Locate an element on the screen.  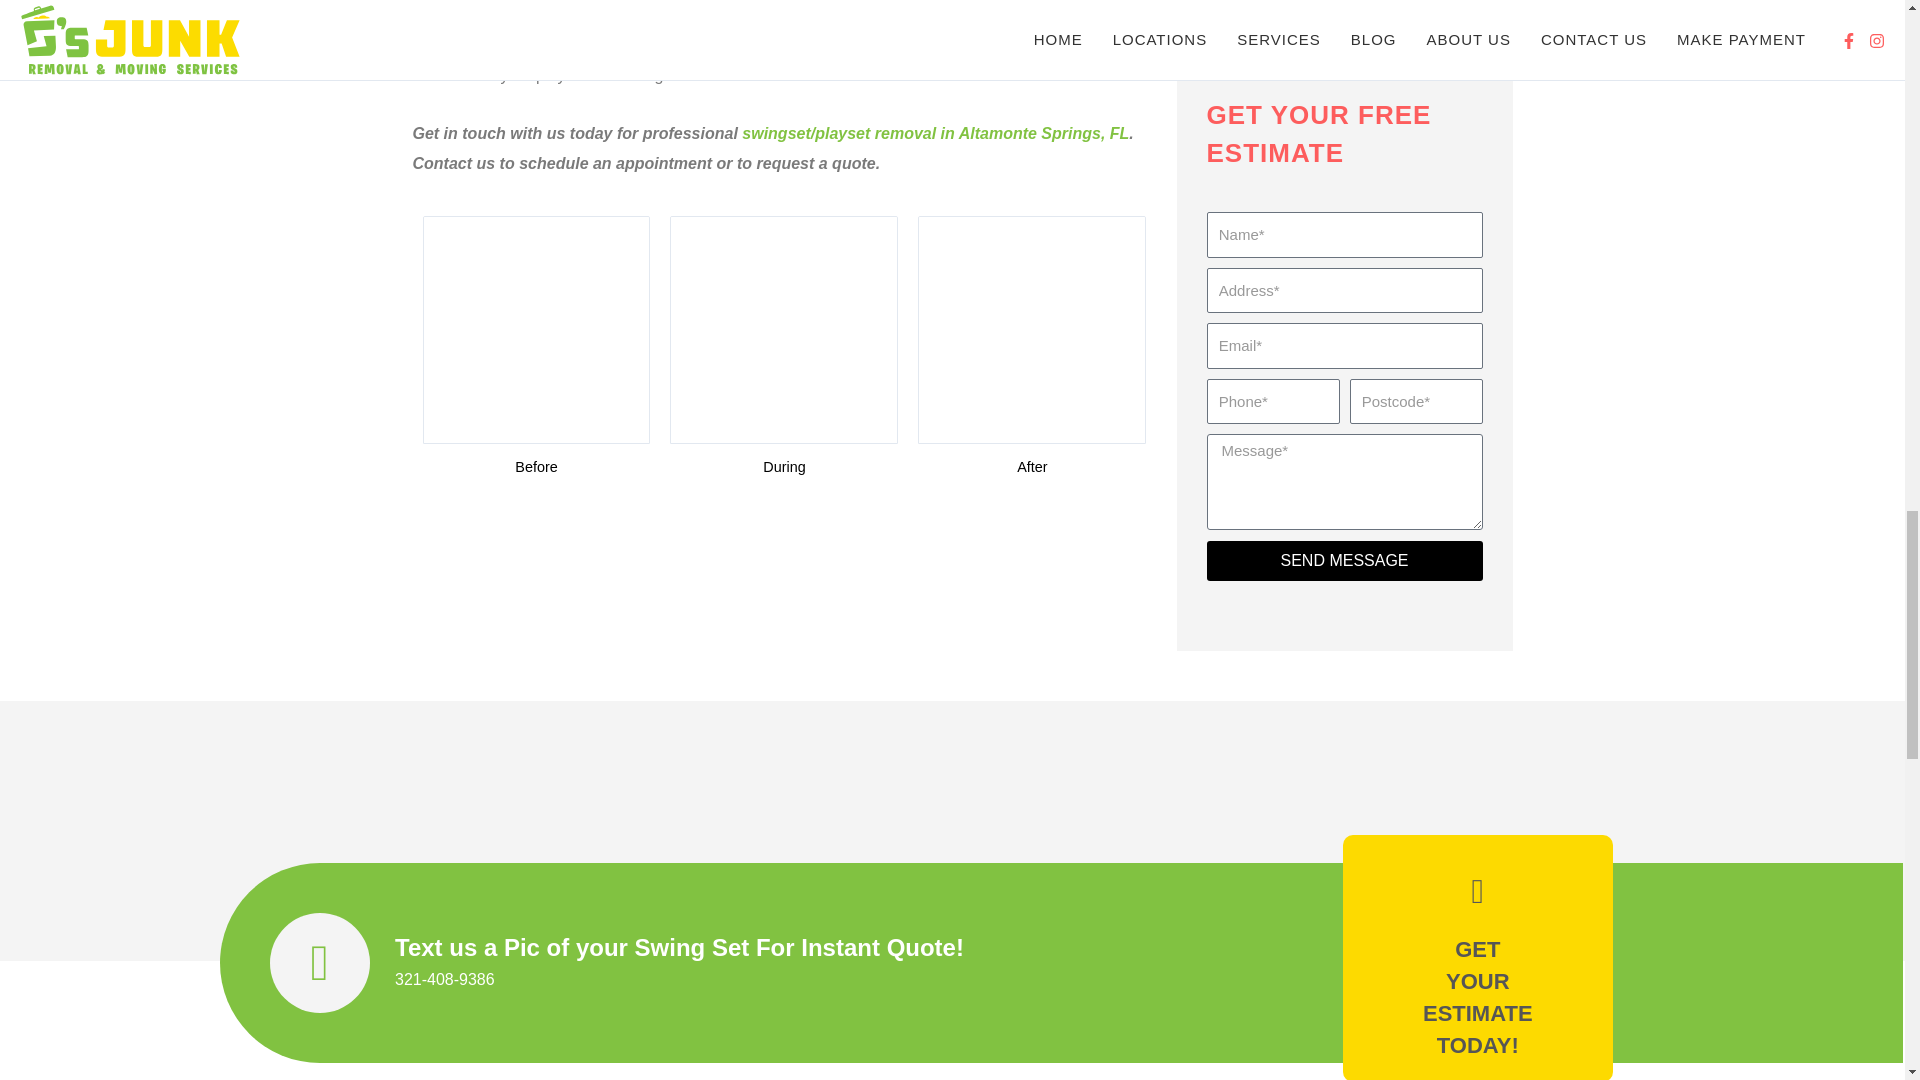
Swing Set Removal Altamonte Springs, FL is located at coordinates (783, 330).